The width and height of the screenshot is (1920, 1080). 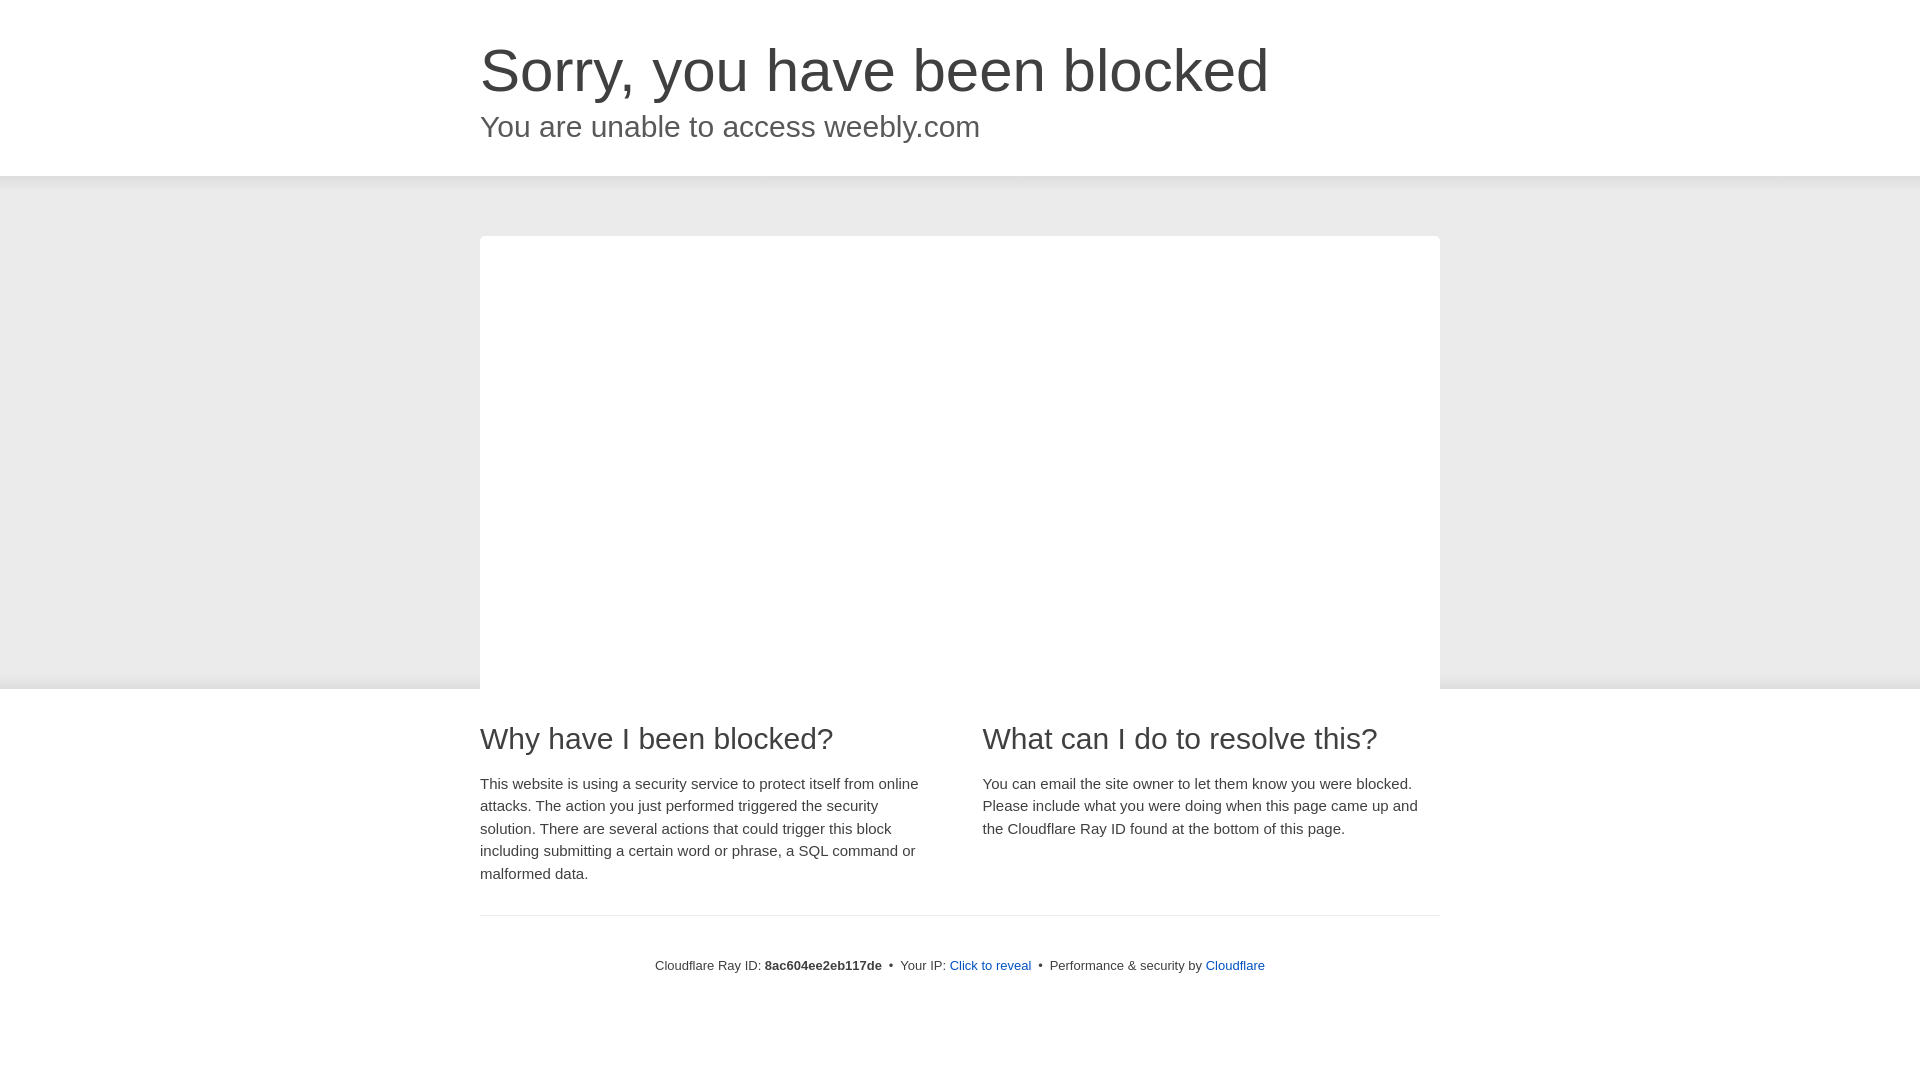 What do you see at coordinates (1235, 965) in the screenshot?
I see `Cloudflare` at bounding box center [1235, 965].